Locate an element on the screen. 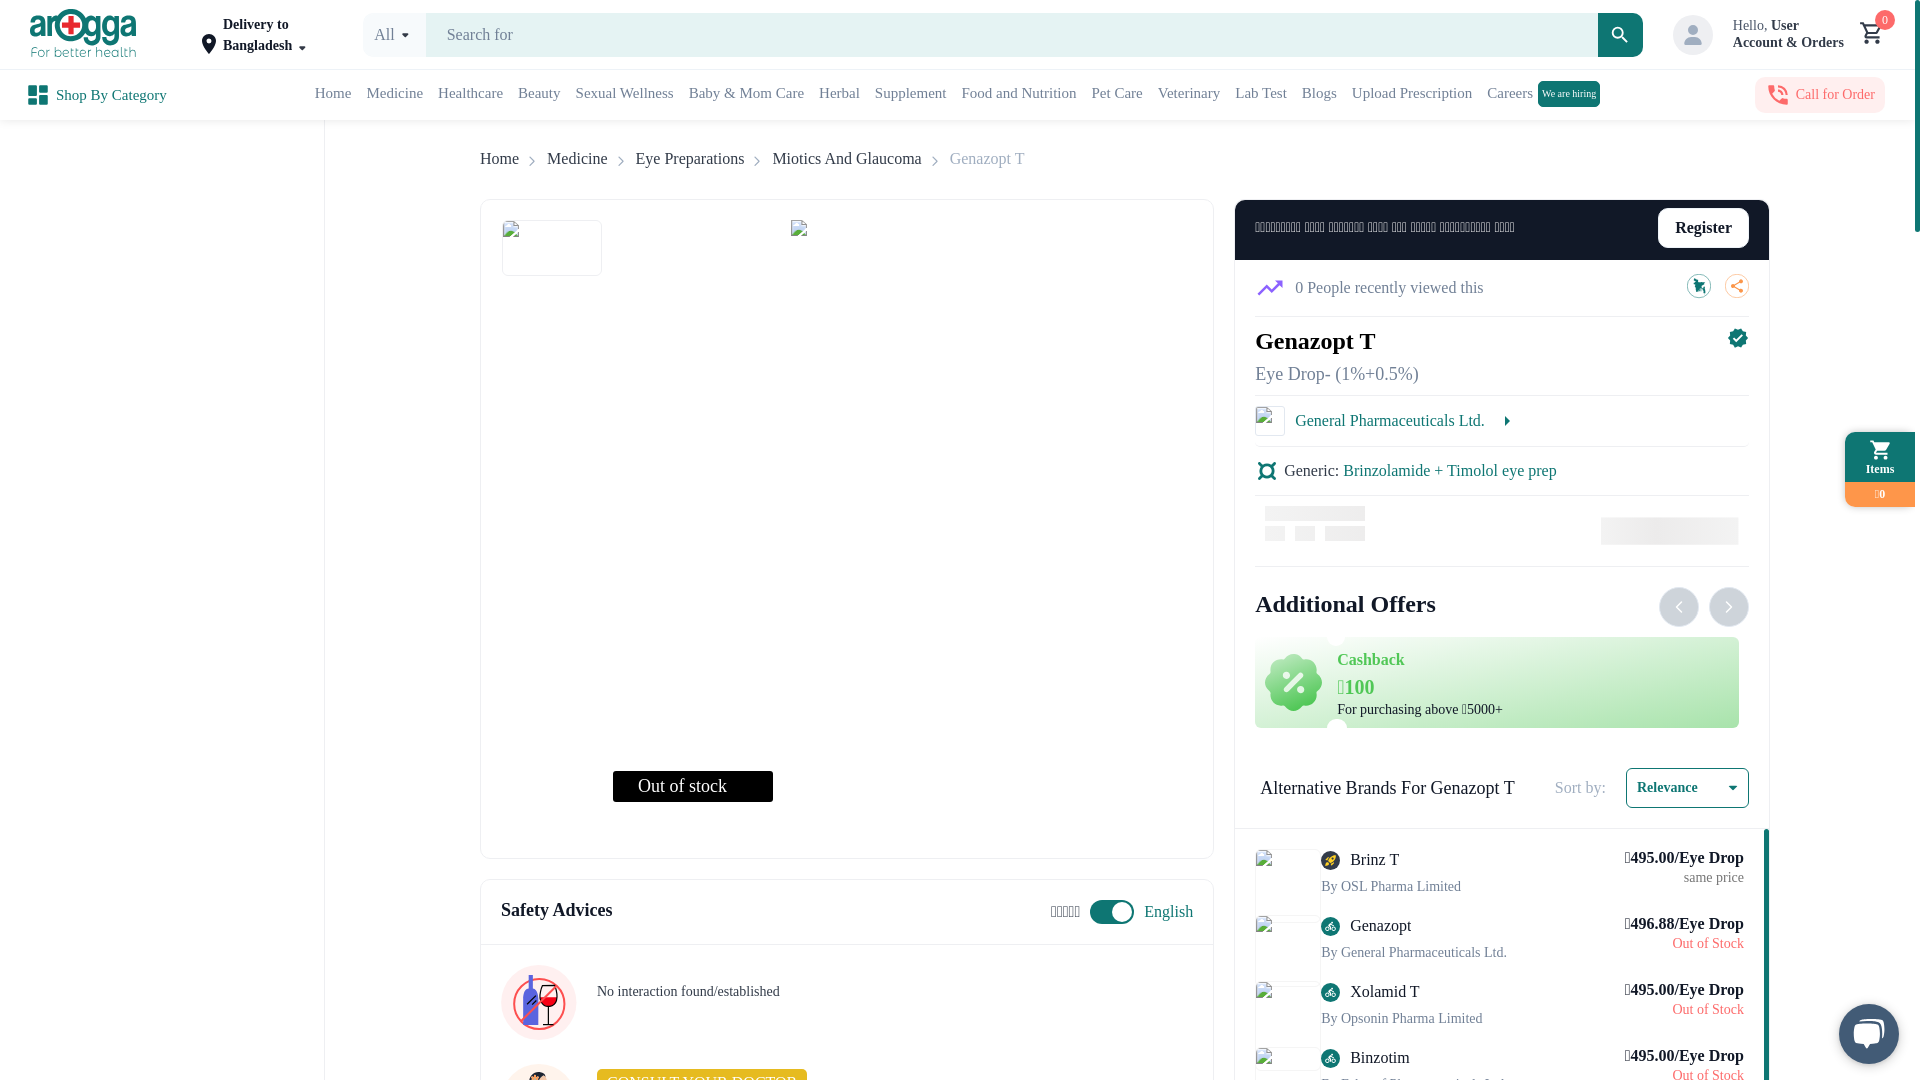 This screenshot has width=1920, height=1080. Register is located at coordinates (1698, 228).